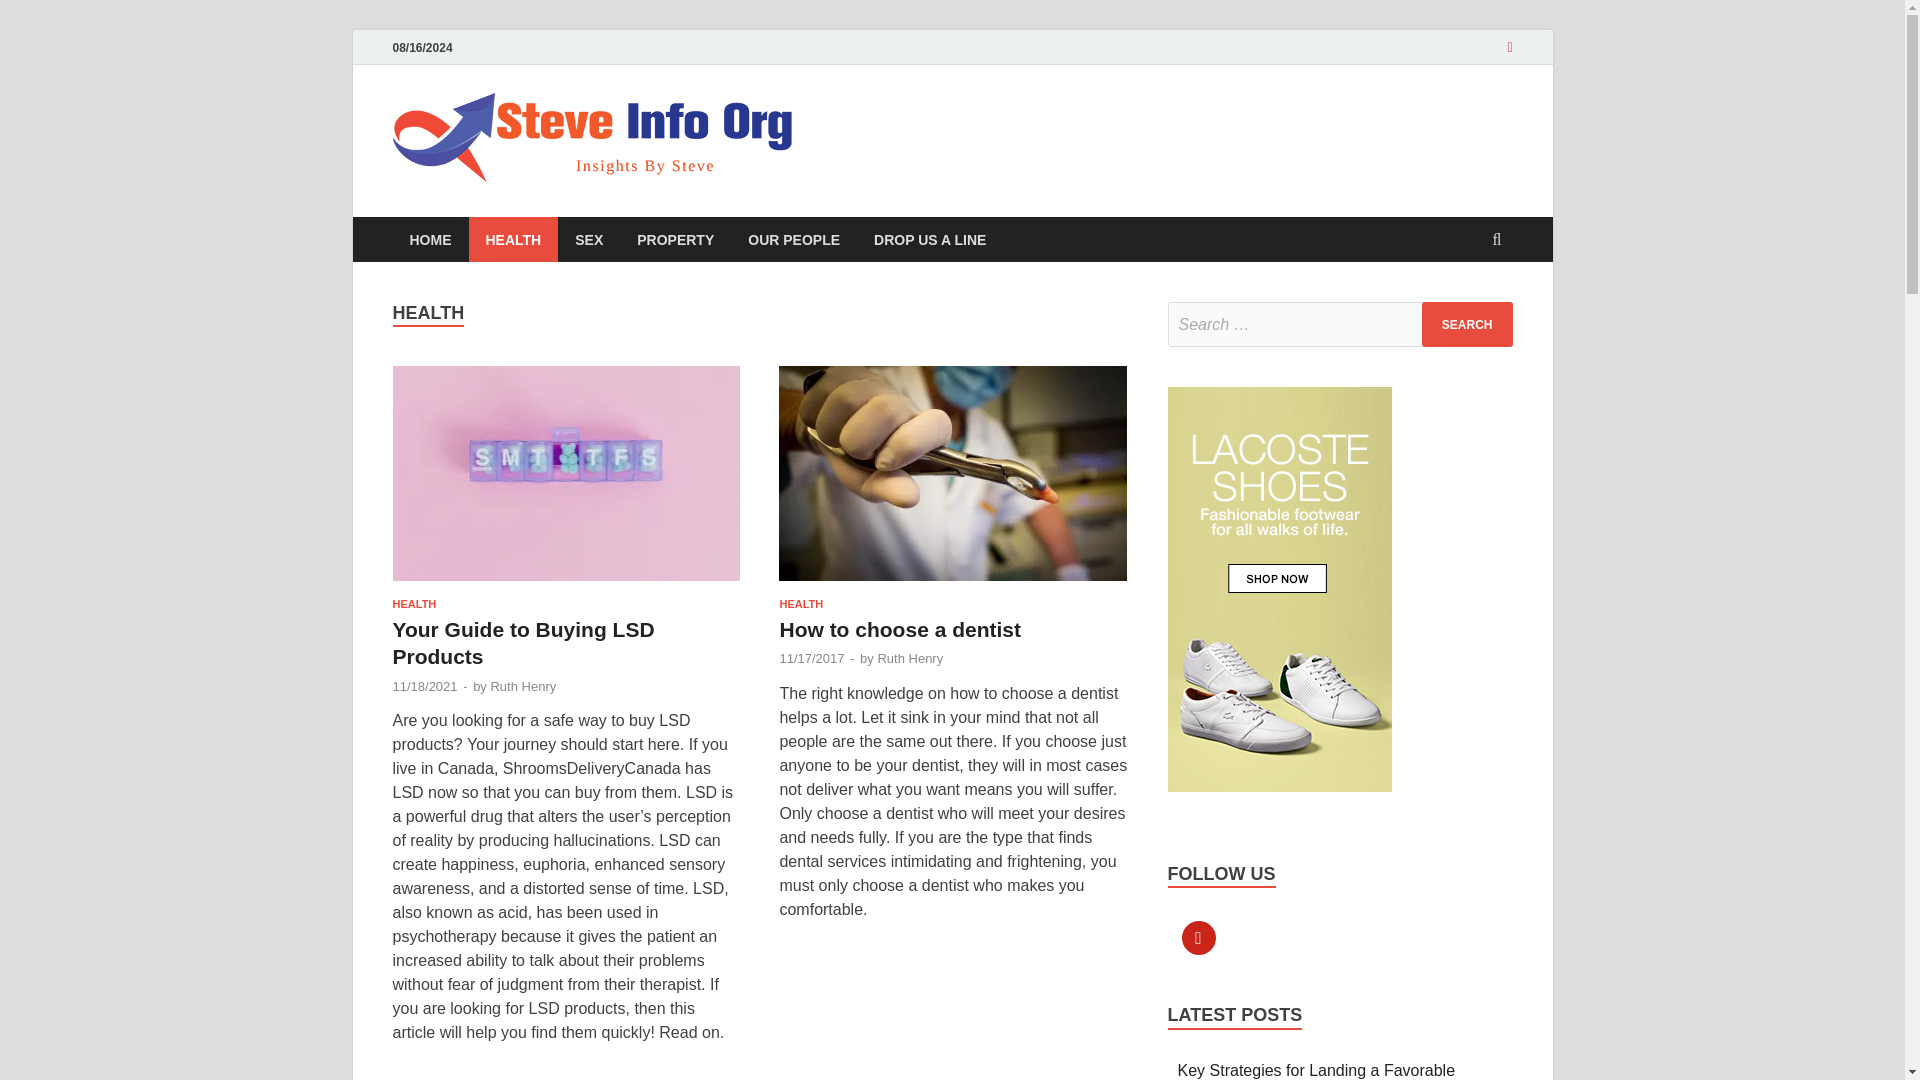 This screenshot has width=1920, height=1080. What do you see at coordinates (565, 482) in the screenshot?
I see `Your Guide to Buying LSD Products` at bounding box center [565, 482].